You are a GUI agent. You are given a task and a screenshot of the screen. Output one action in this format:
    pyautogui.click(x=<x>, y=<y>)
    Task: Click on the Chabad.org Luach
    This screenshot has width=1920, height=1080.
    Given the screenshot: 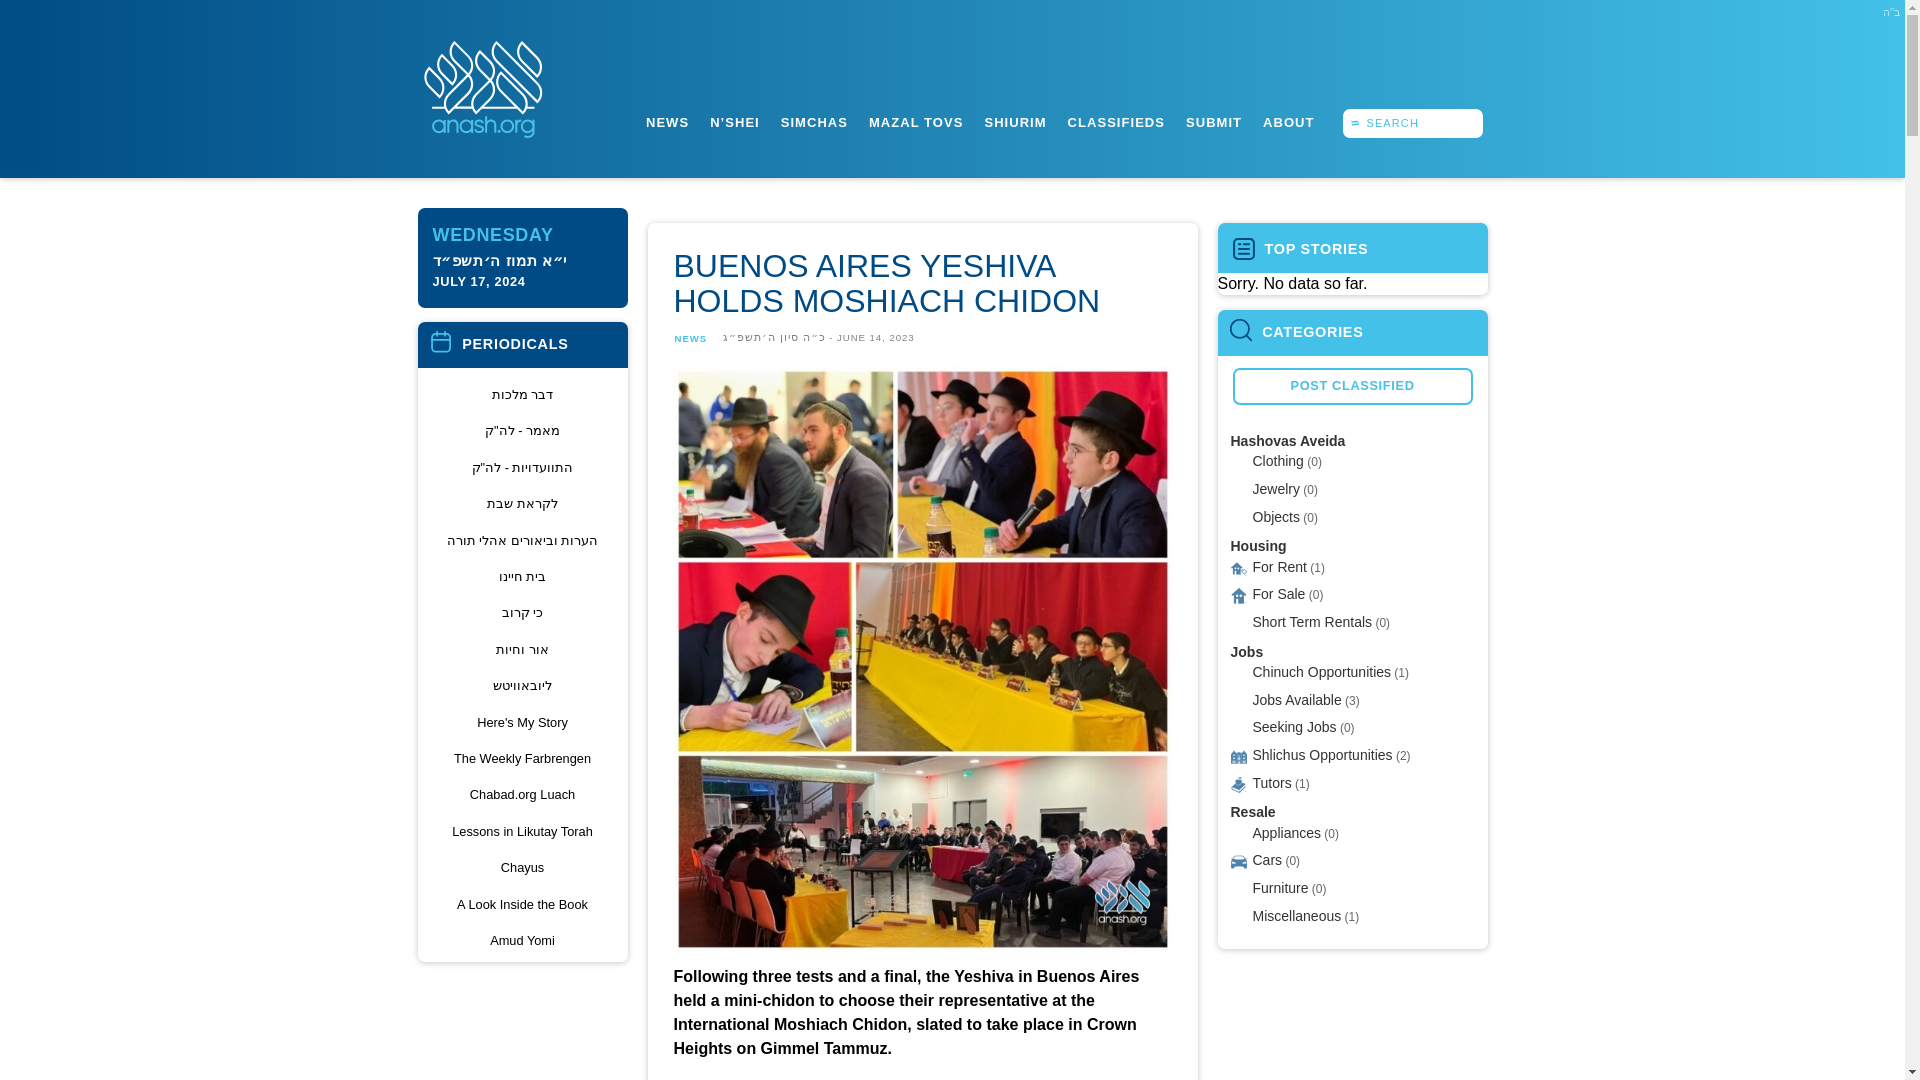 What is the action you would take?
    pyautogui.click(x=523, y=794)
    